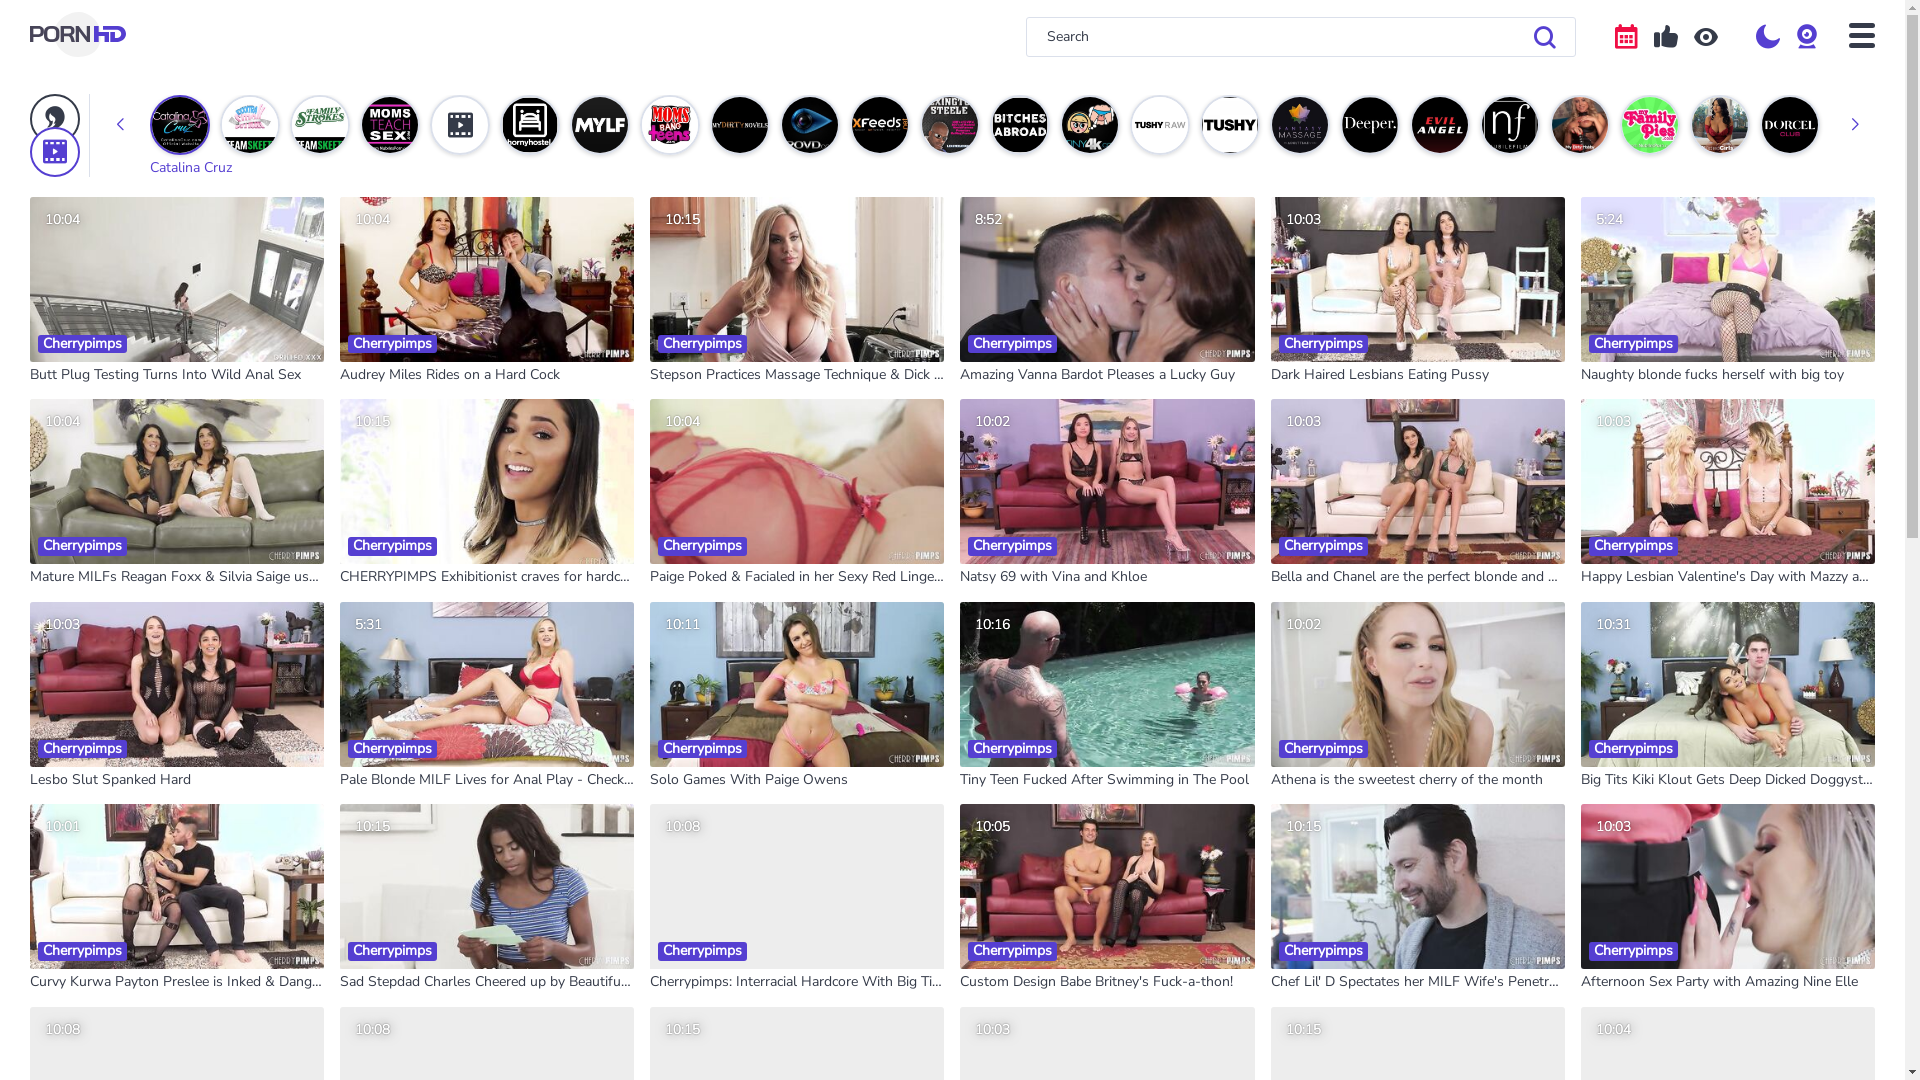  Describe the element at coordinates (460, 125) in the screenshot. I see `Amateur X` at that location.